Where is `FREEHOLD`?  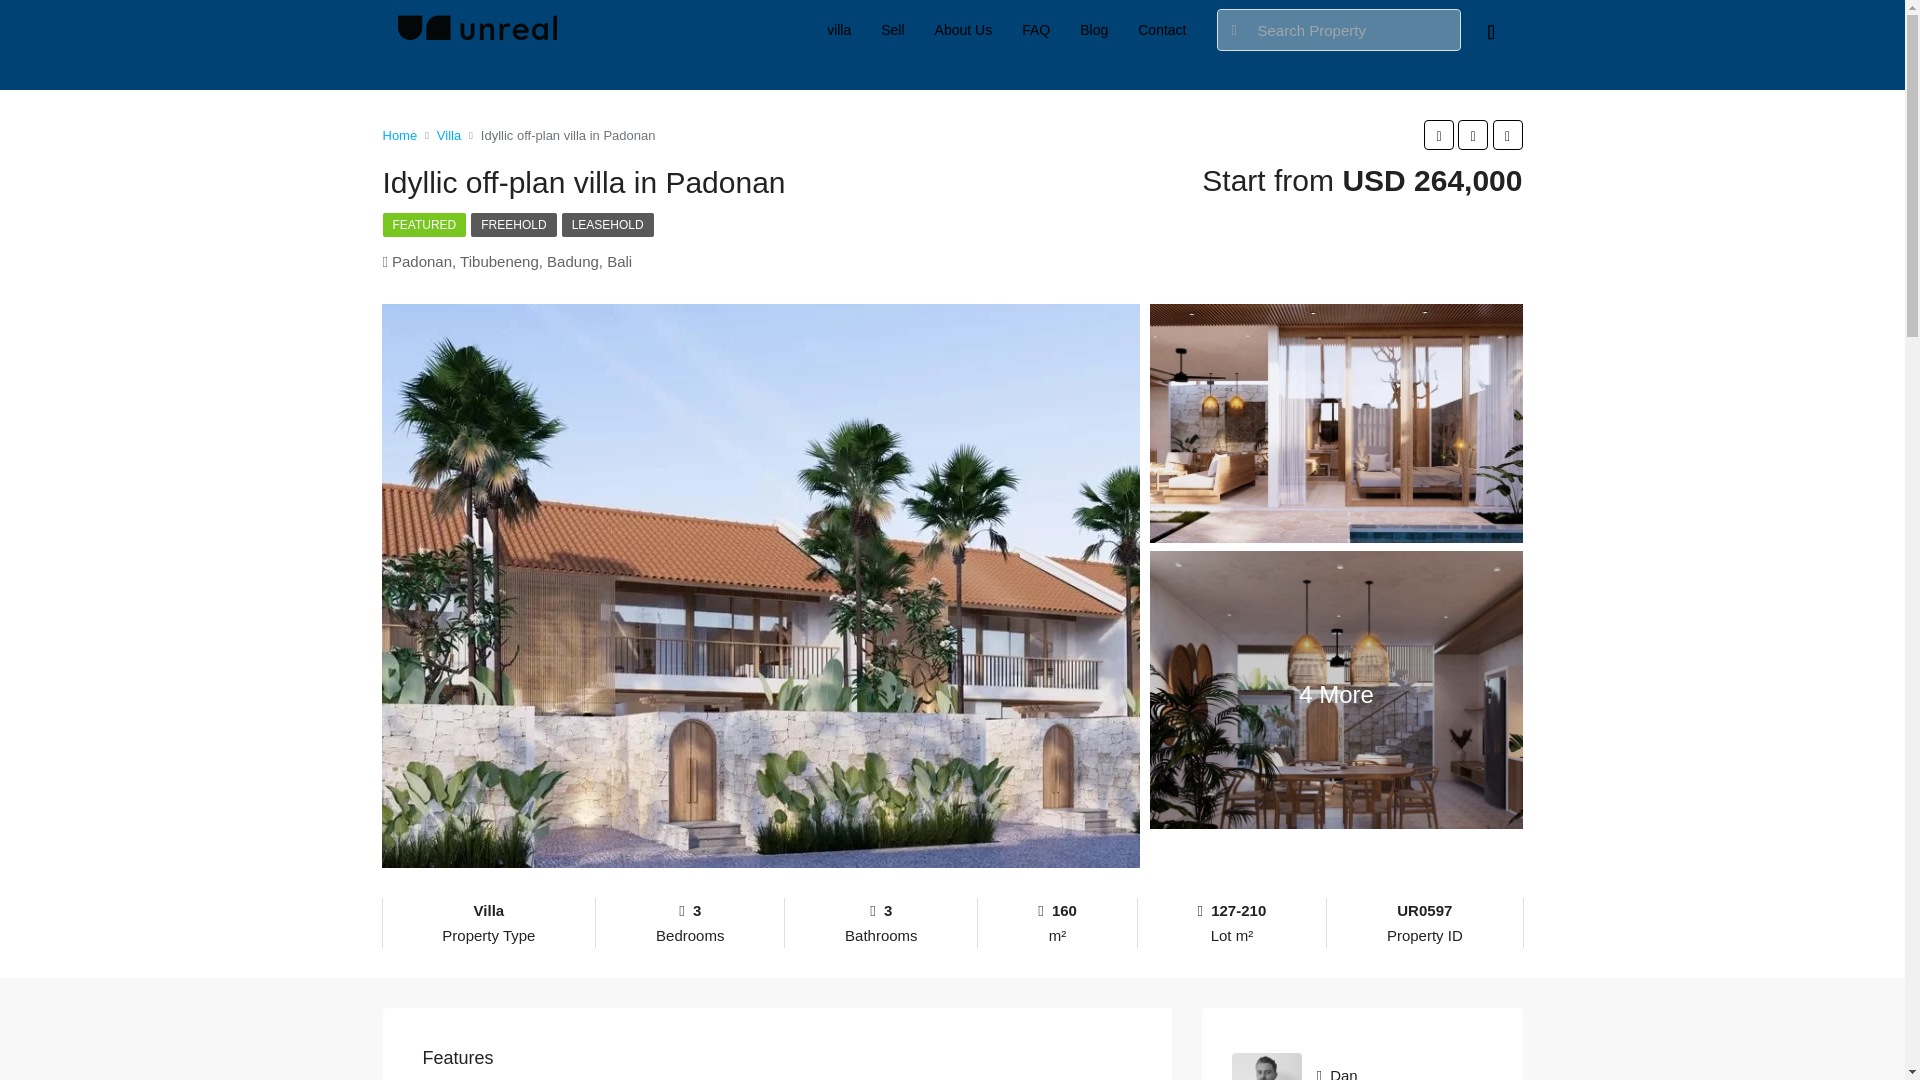 FREEHOLD is located at coordinates (513, 224).